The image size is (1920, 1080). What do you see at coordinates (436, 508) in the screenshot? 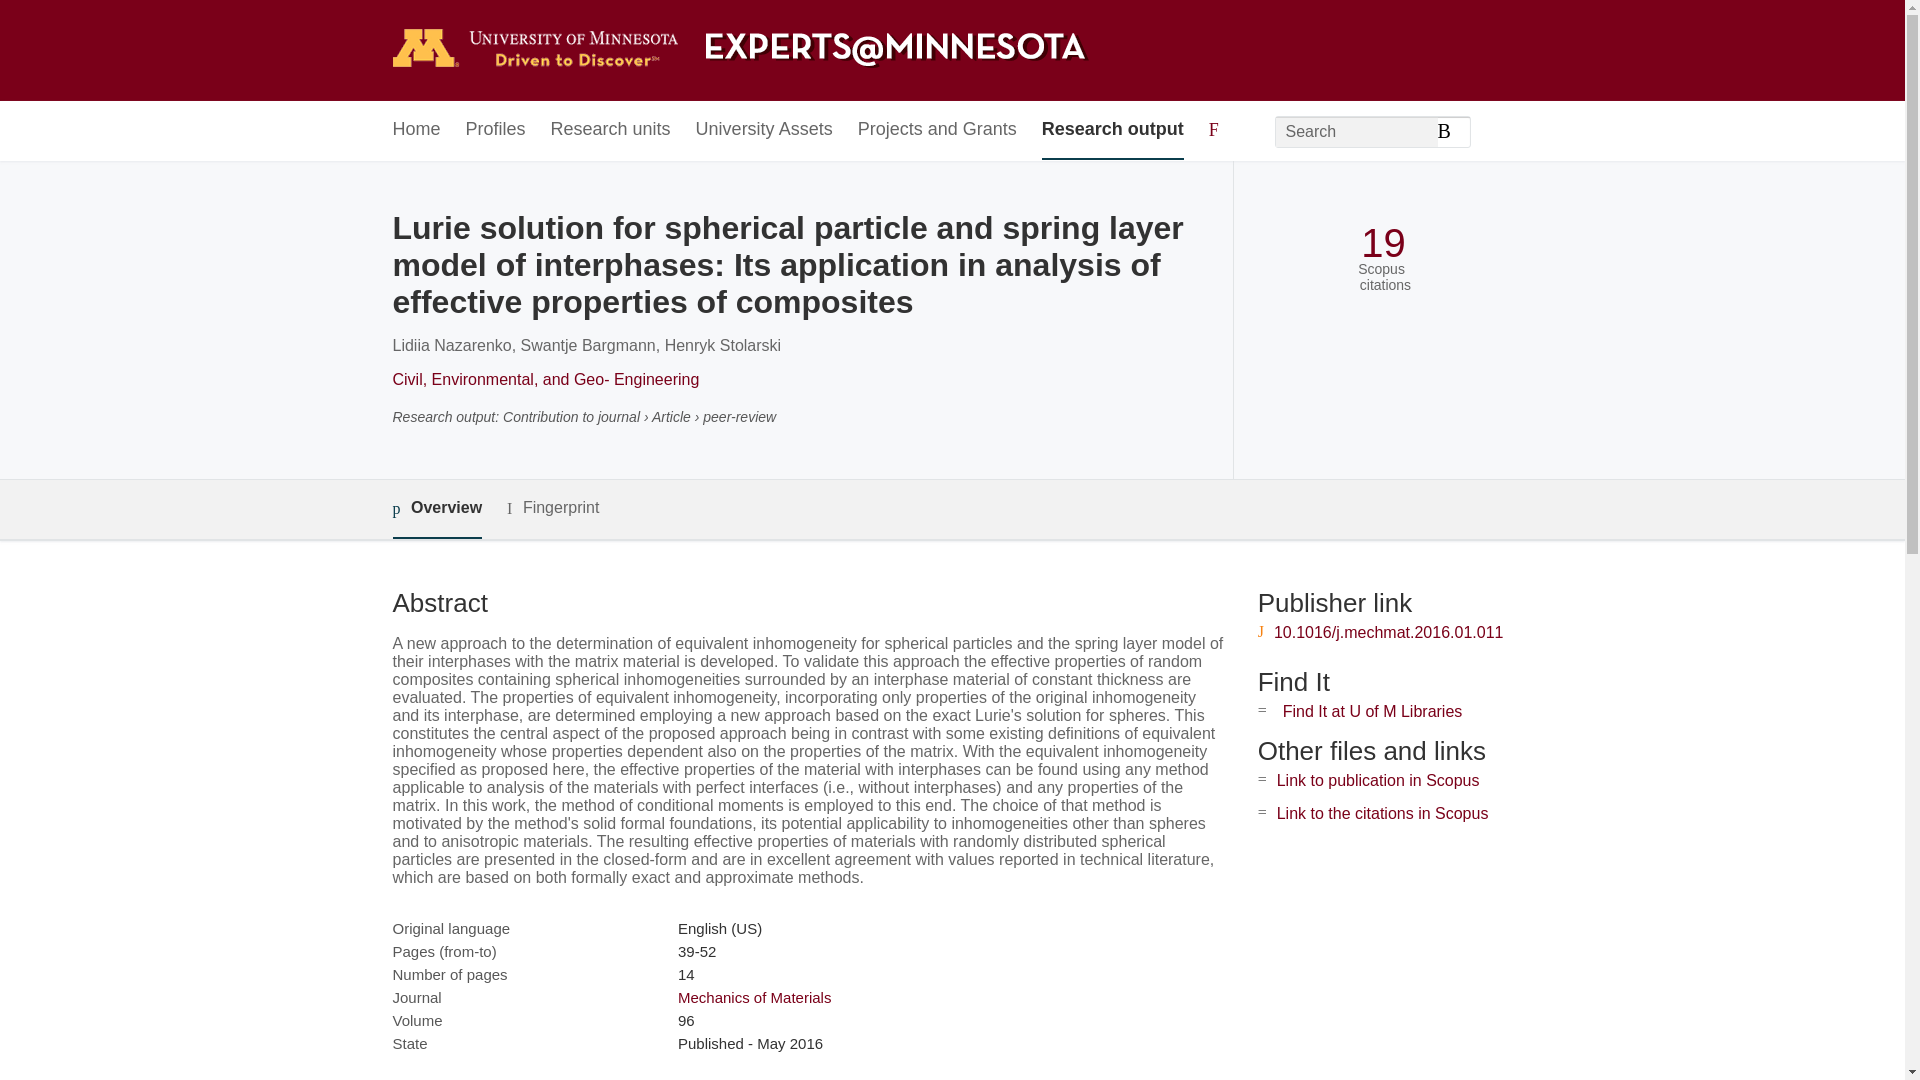
I see `Overview` at bounding box center [436, 508].